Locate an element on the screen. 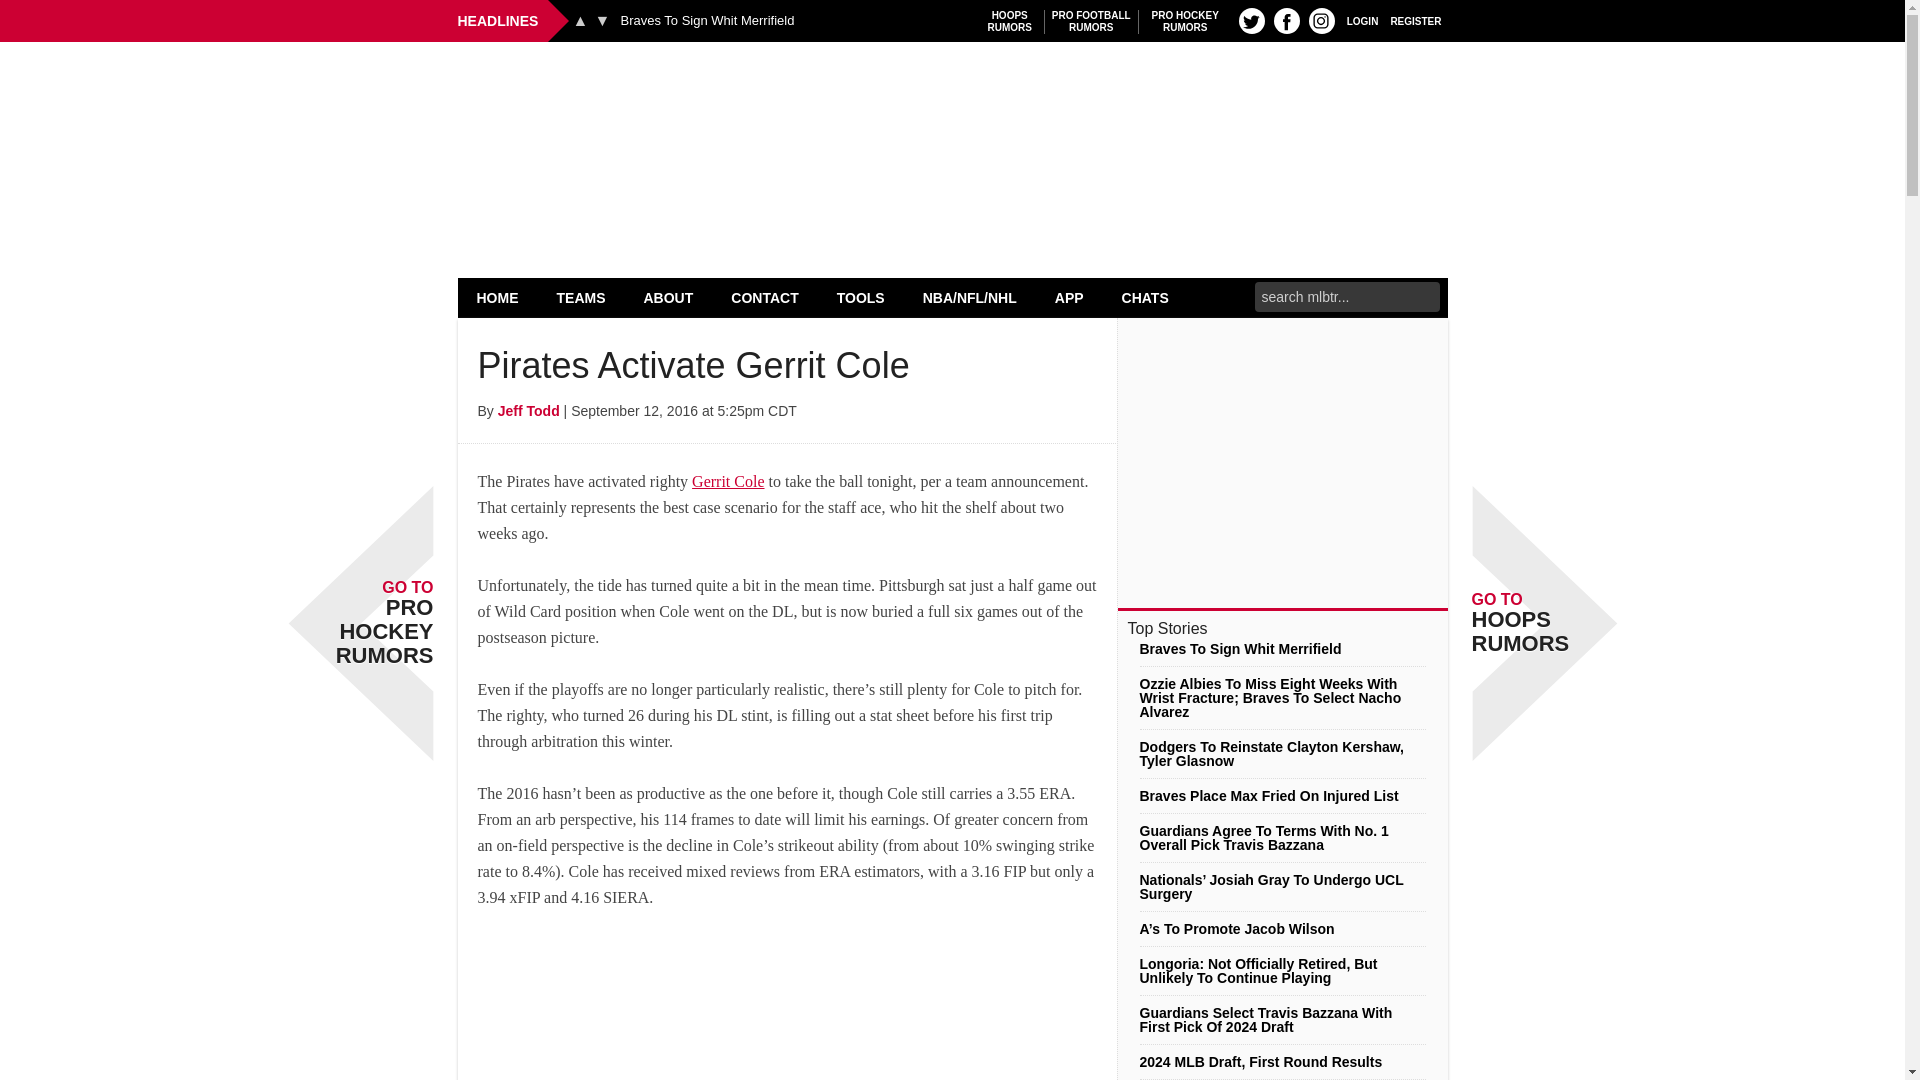 This screenshot has width=1920, height=1080. MLB Trade Rumors is located at coordinates (707, 21).